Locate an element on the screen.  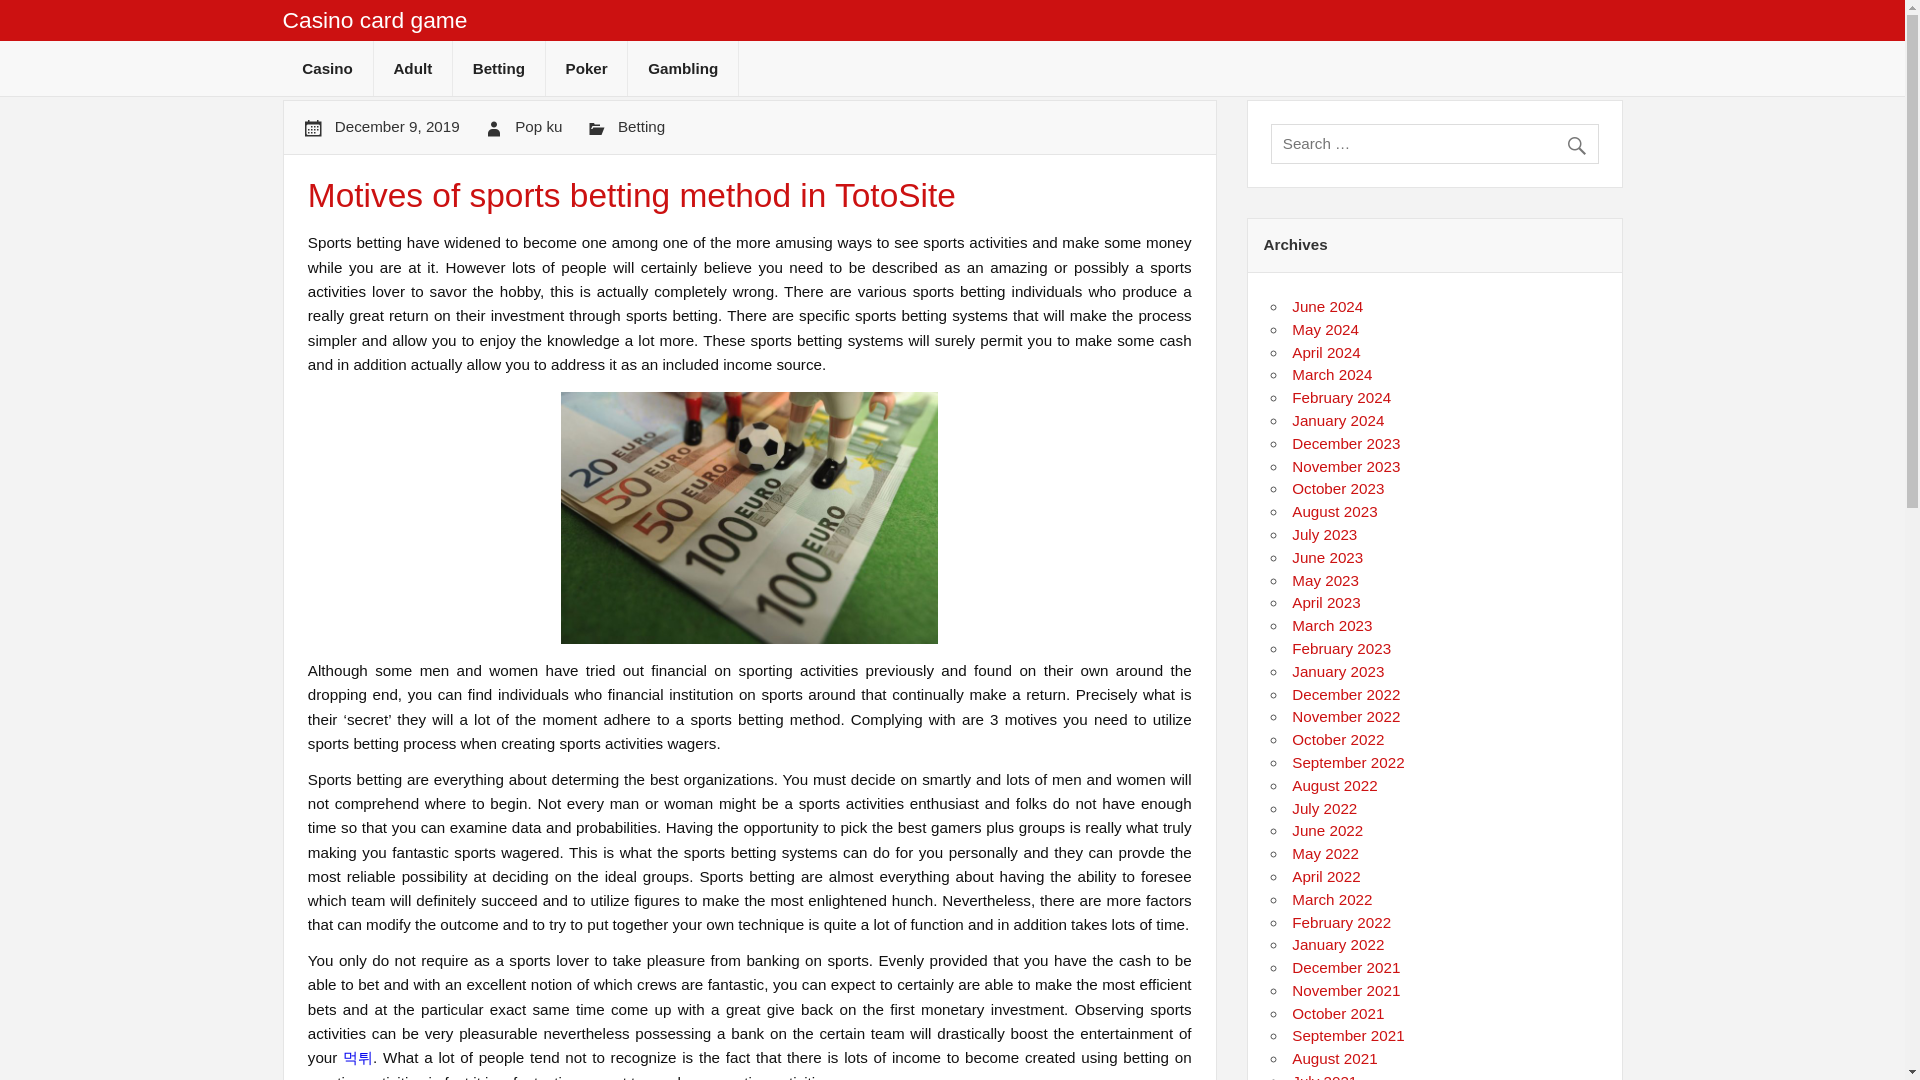
April 2024 is located at coordinates (1326, 352).